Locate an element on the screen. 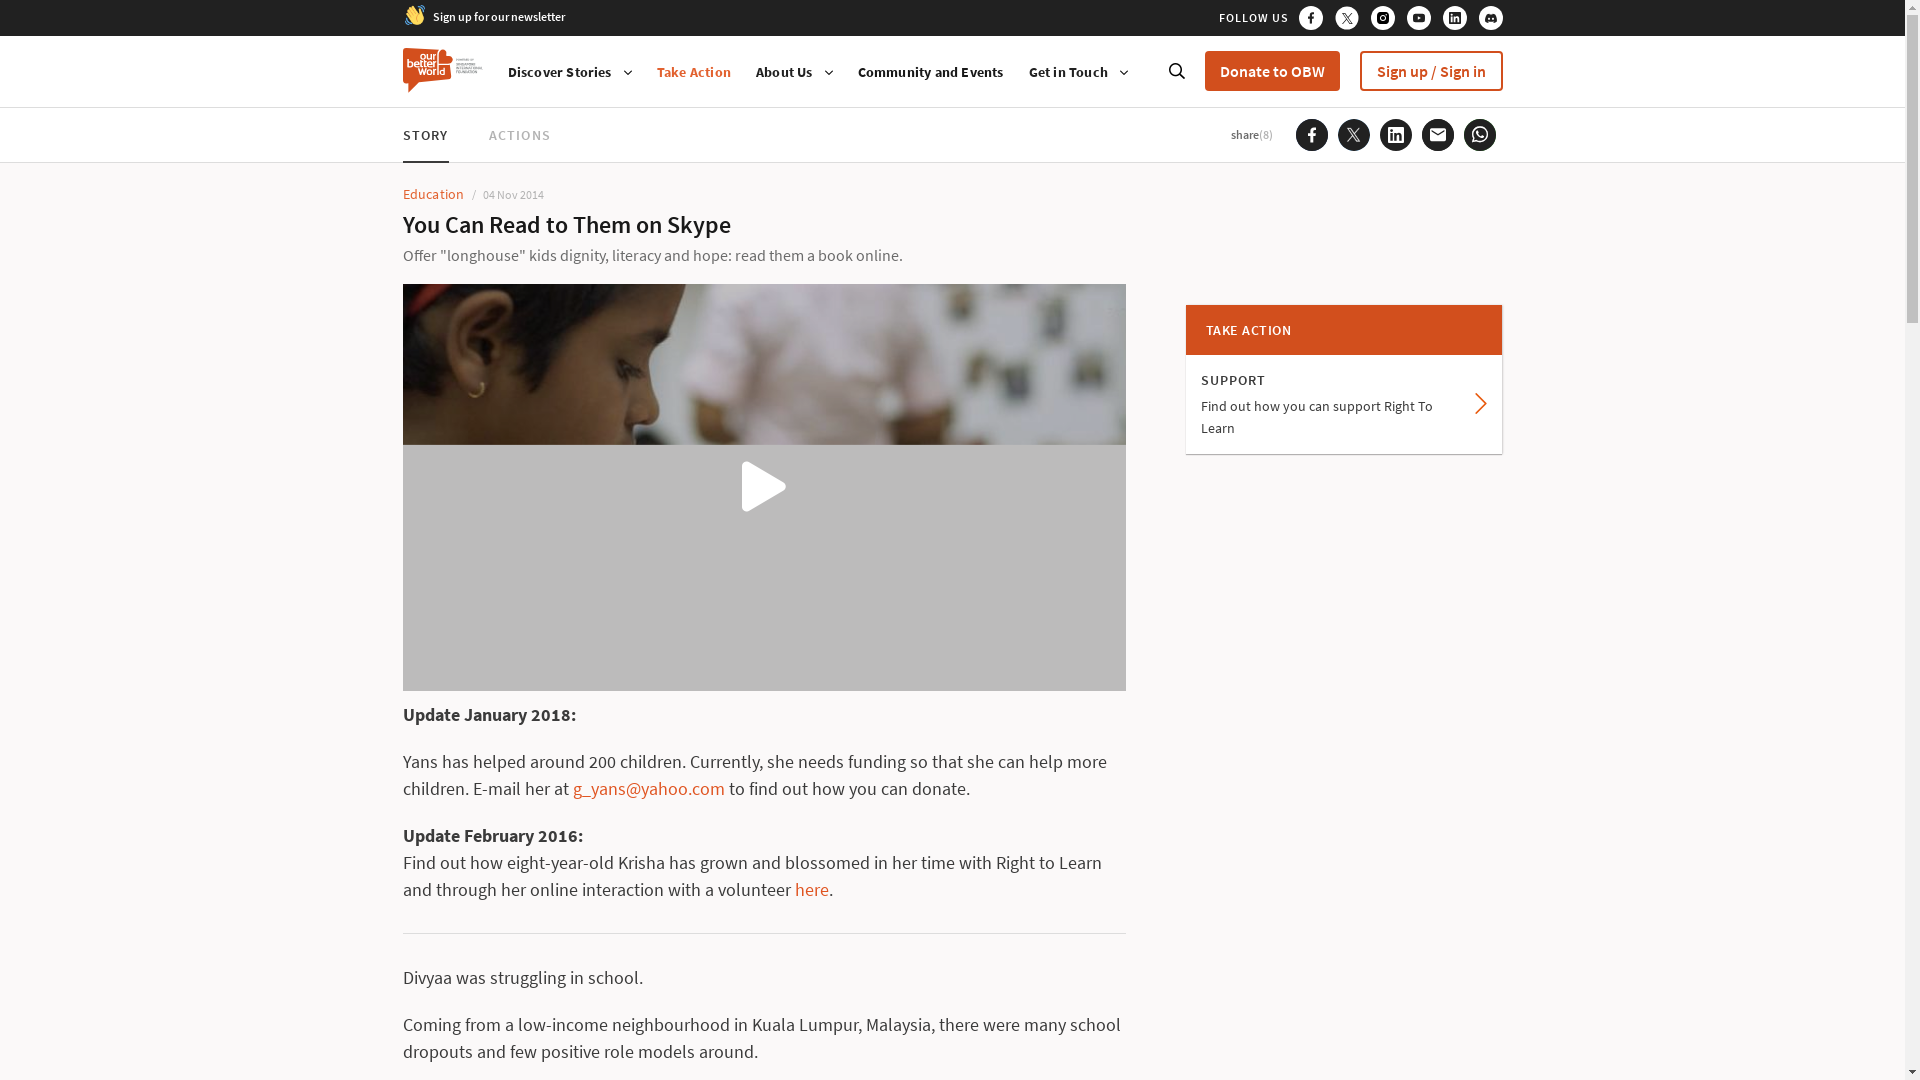 The image size is (1920, 1080). Sign up for our newsletter is located at coordinates (498, 15).